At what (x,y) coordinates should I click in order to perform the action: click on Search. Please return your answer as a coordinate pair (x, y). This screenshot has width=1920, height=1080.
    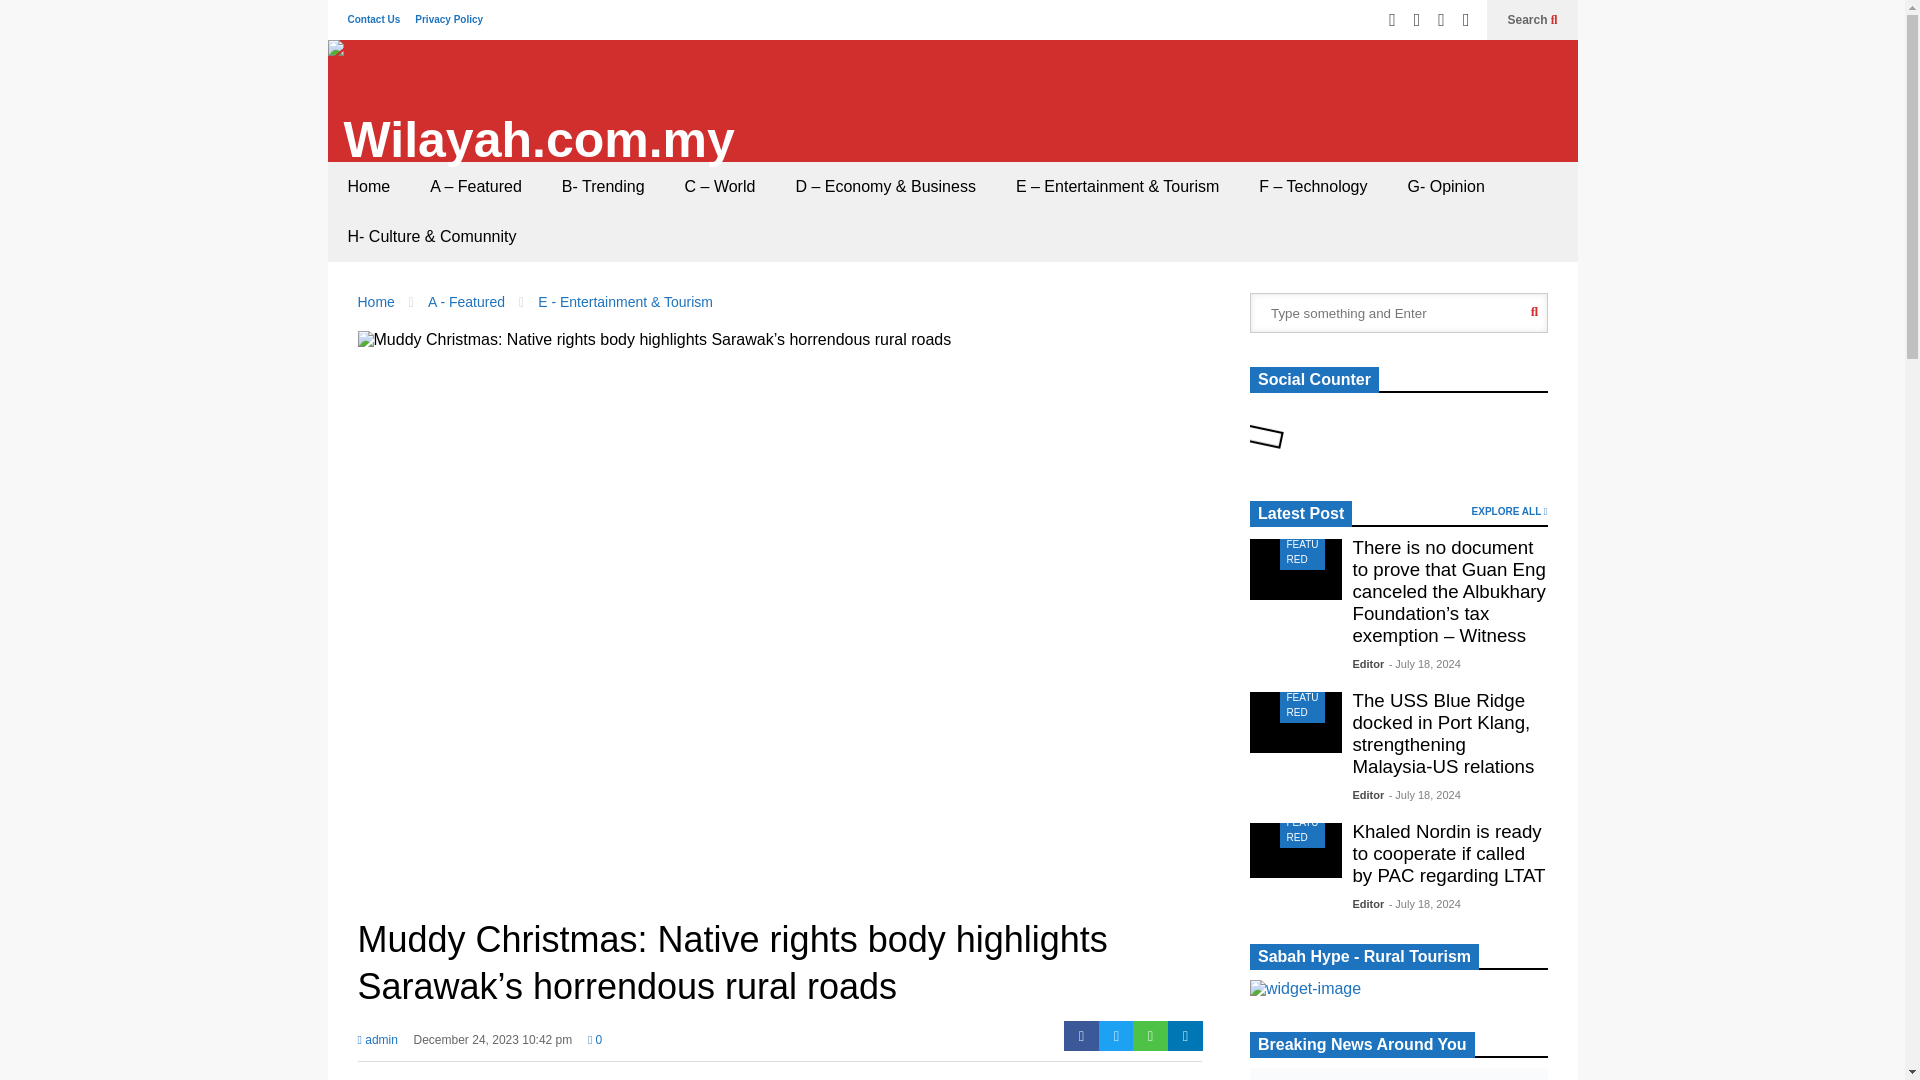
    Looking at the image, I should click on (1532, 20).